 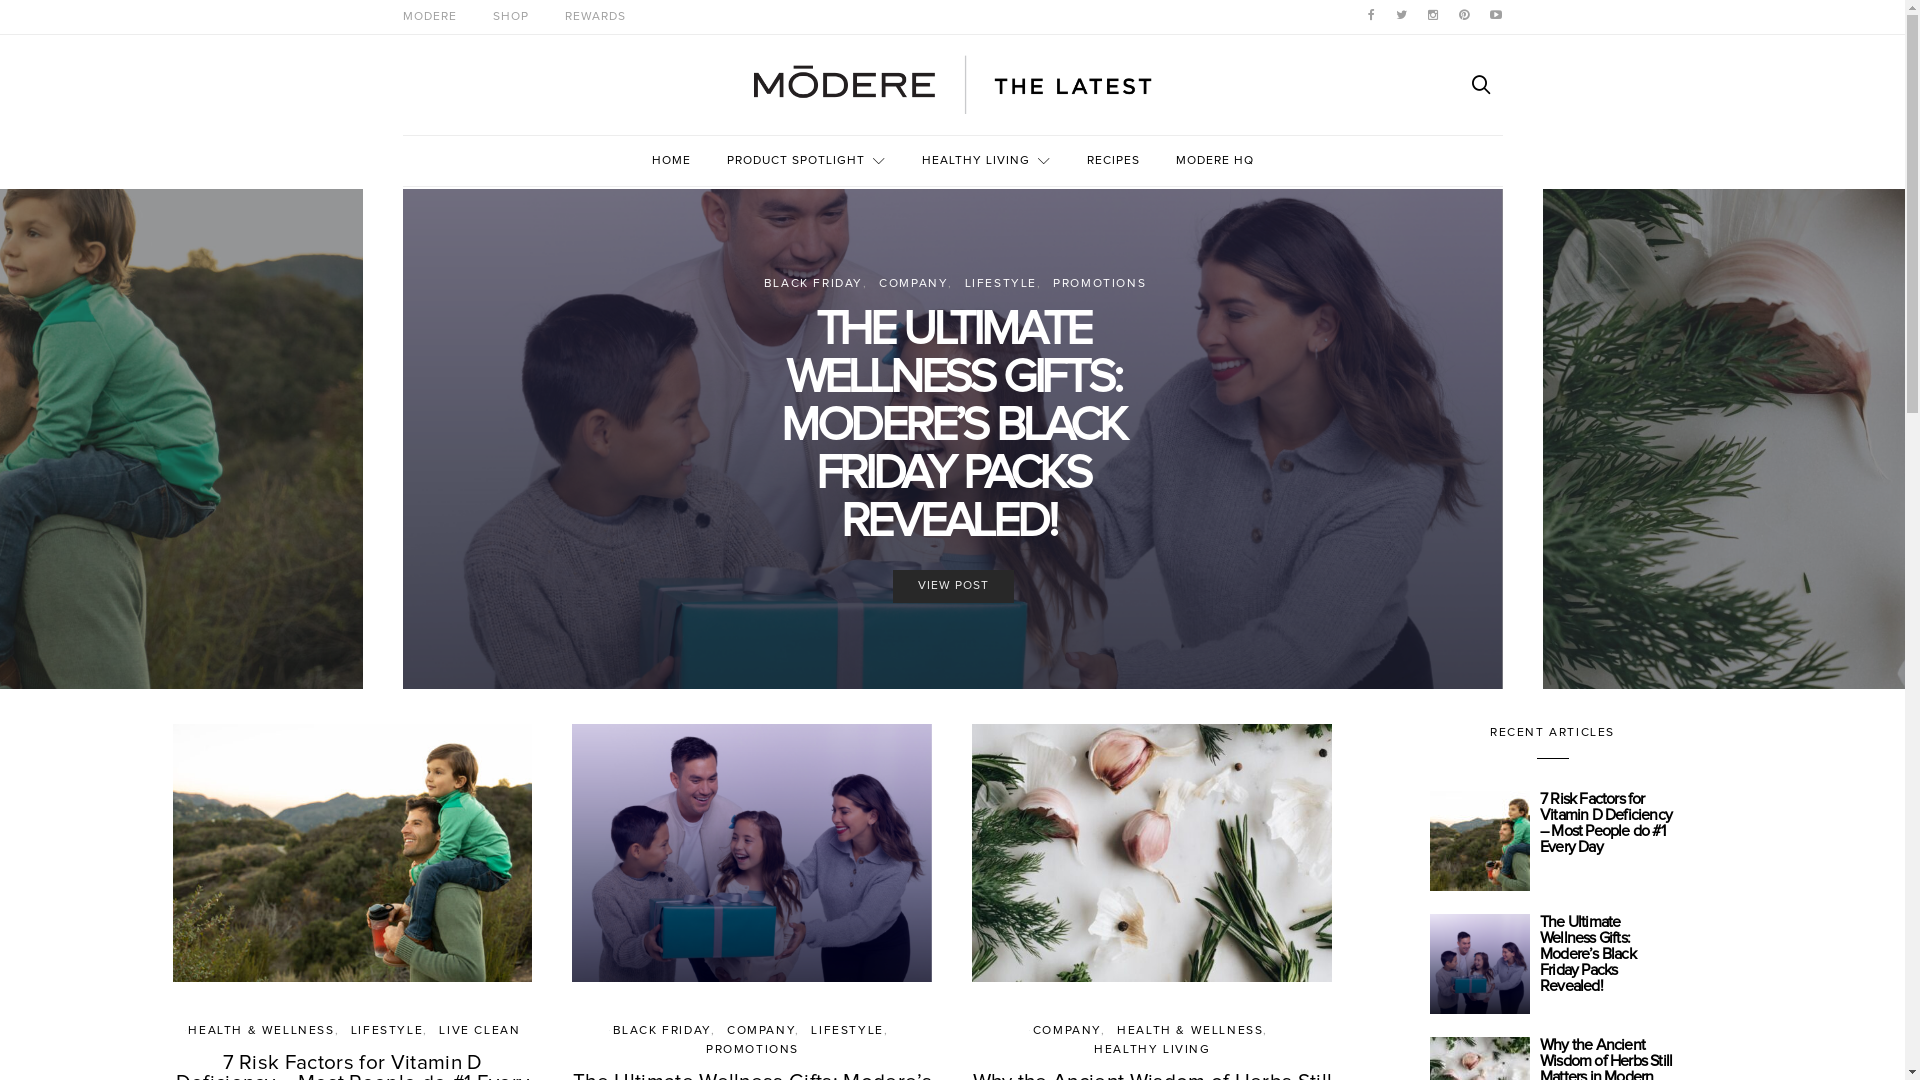 I want to click on LIFESTYLE, so click(x=1000, y=284).